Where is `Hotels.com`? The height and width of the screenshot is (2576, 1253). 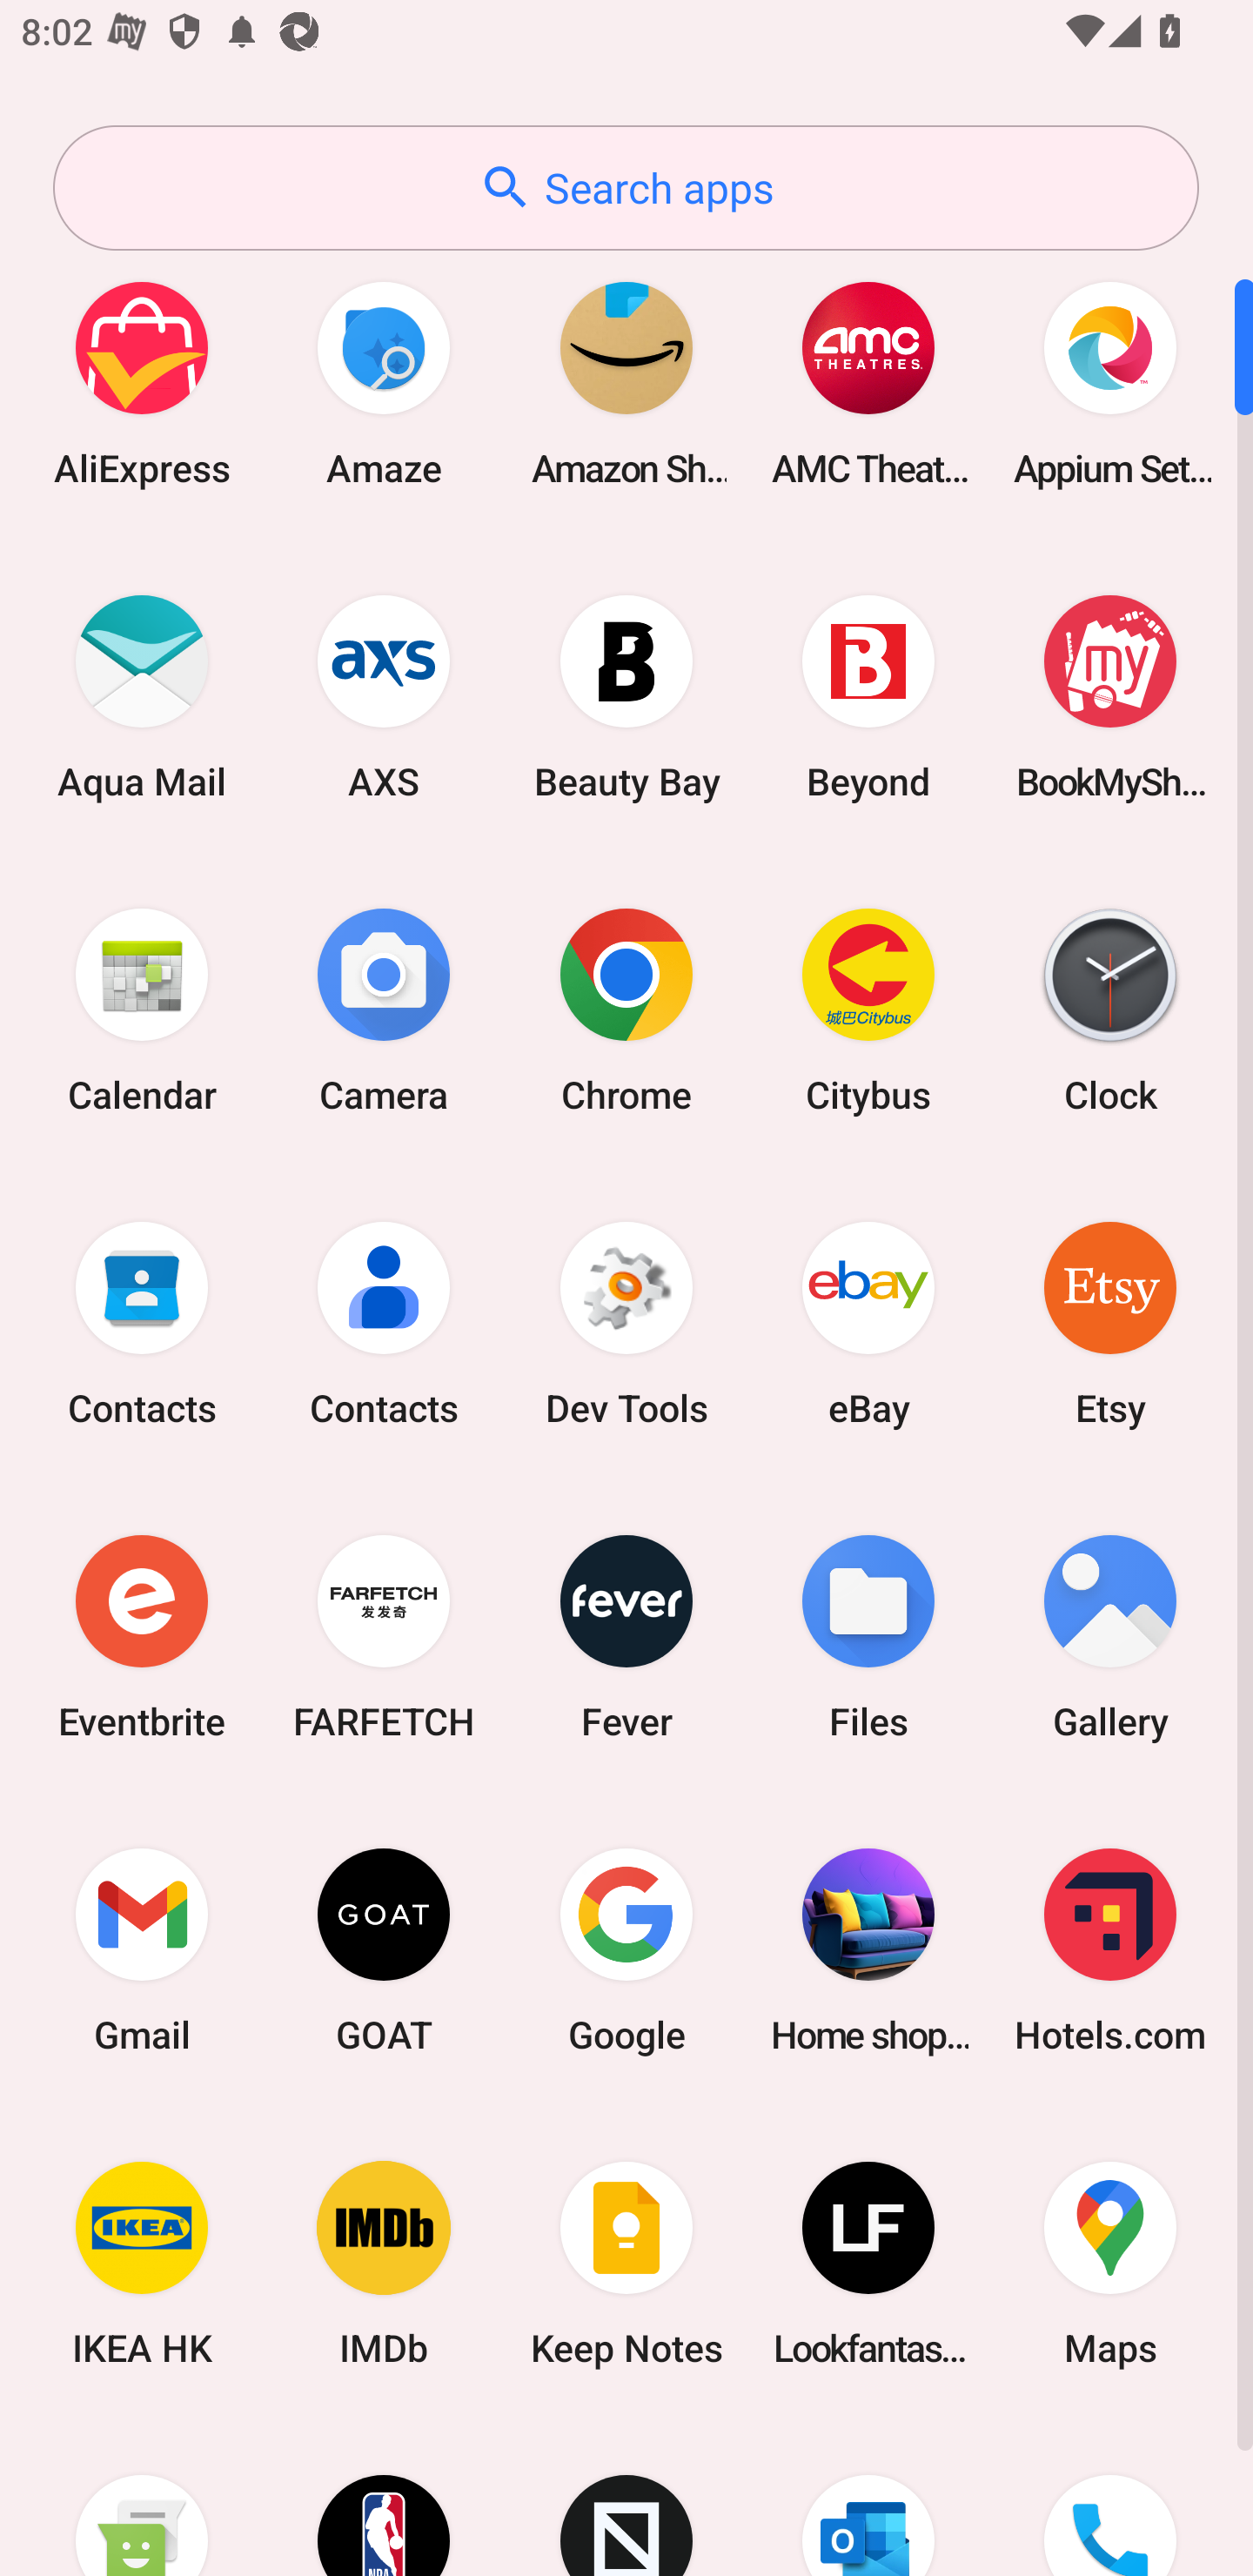
Hotels.com is located at coordinates (1110, 1949).